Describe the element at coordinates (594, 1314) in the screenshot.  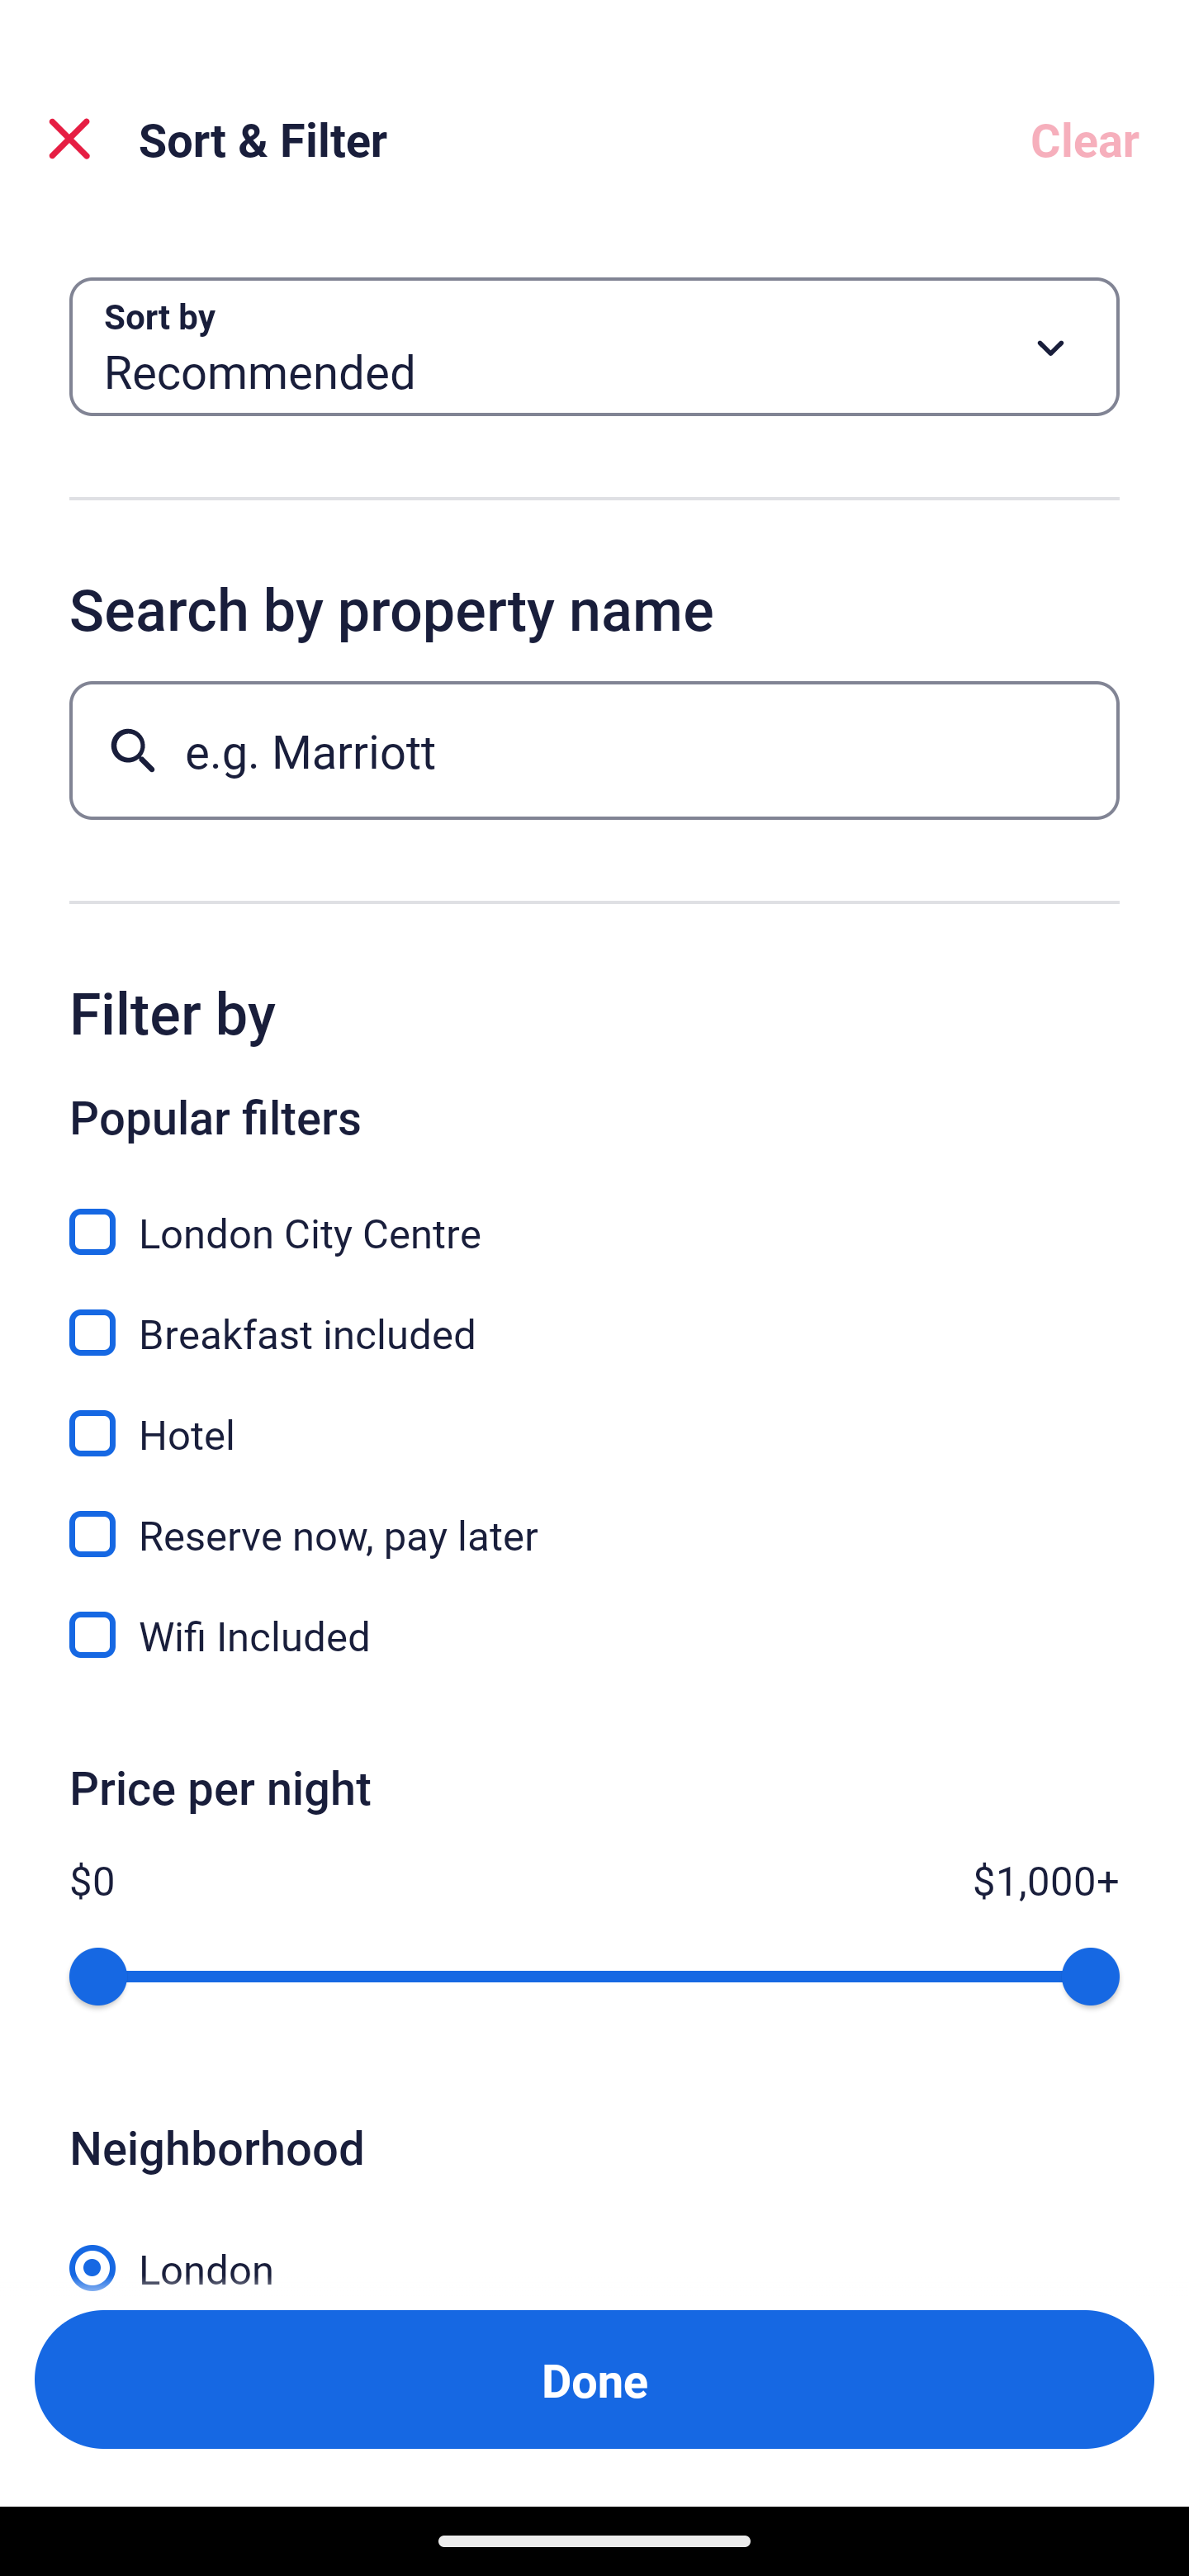
I see `Breakfast included, Breakfast included` at that location.